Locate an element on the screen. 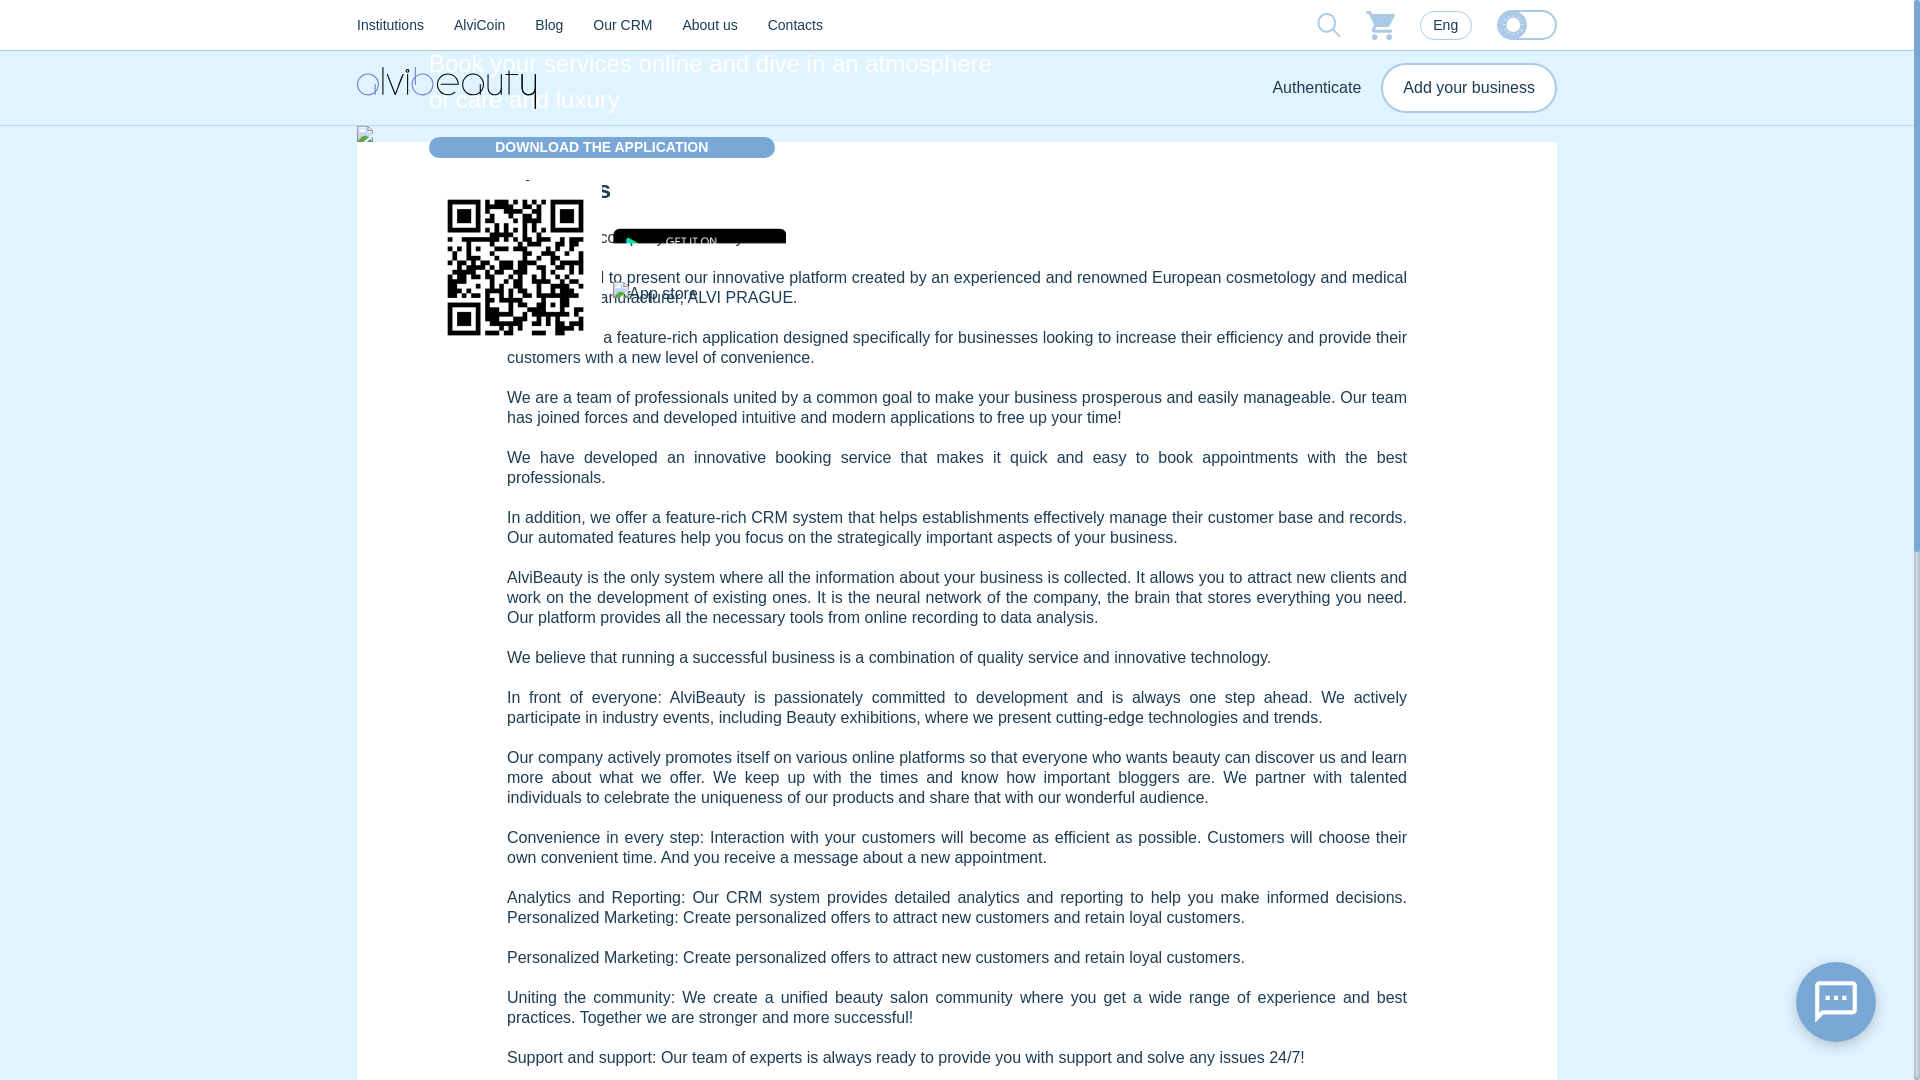  Institutions is located at coordinates (390, 25).